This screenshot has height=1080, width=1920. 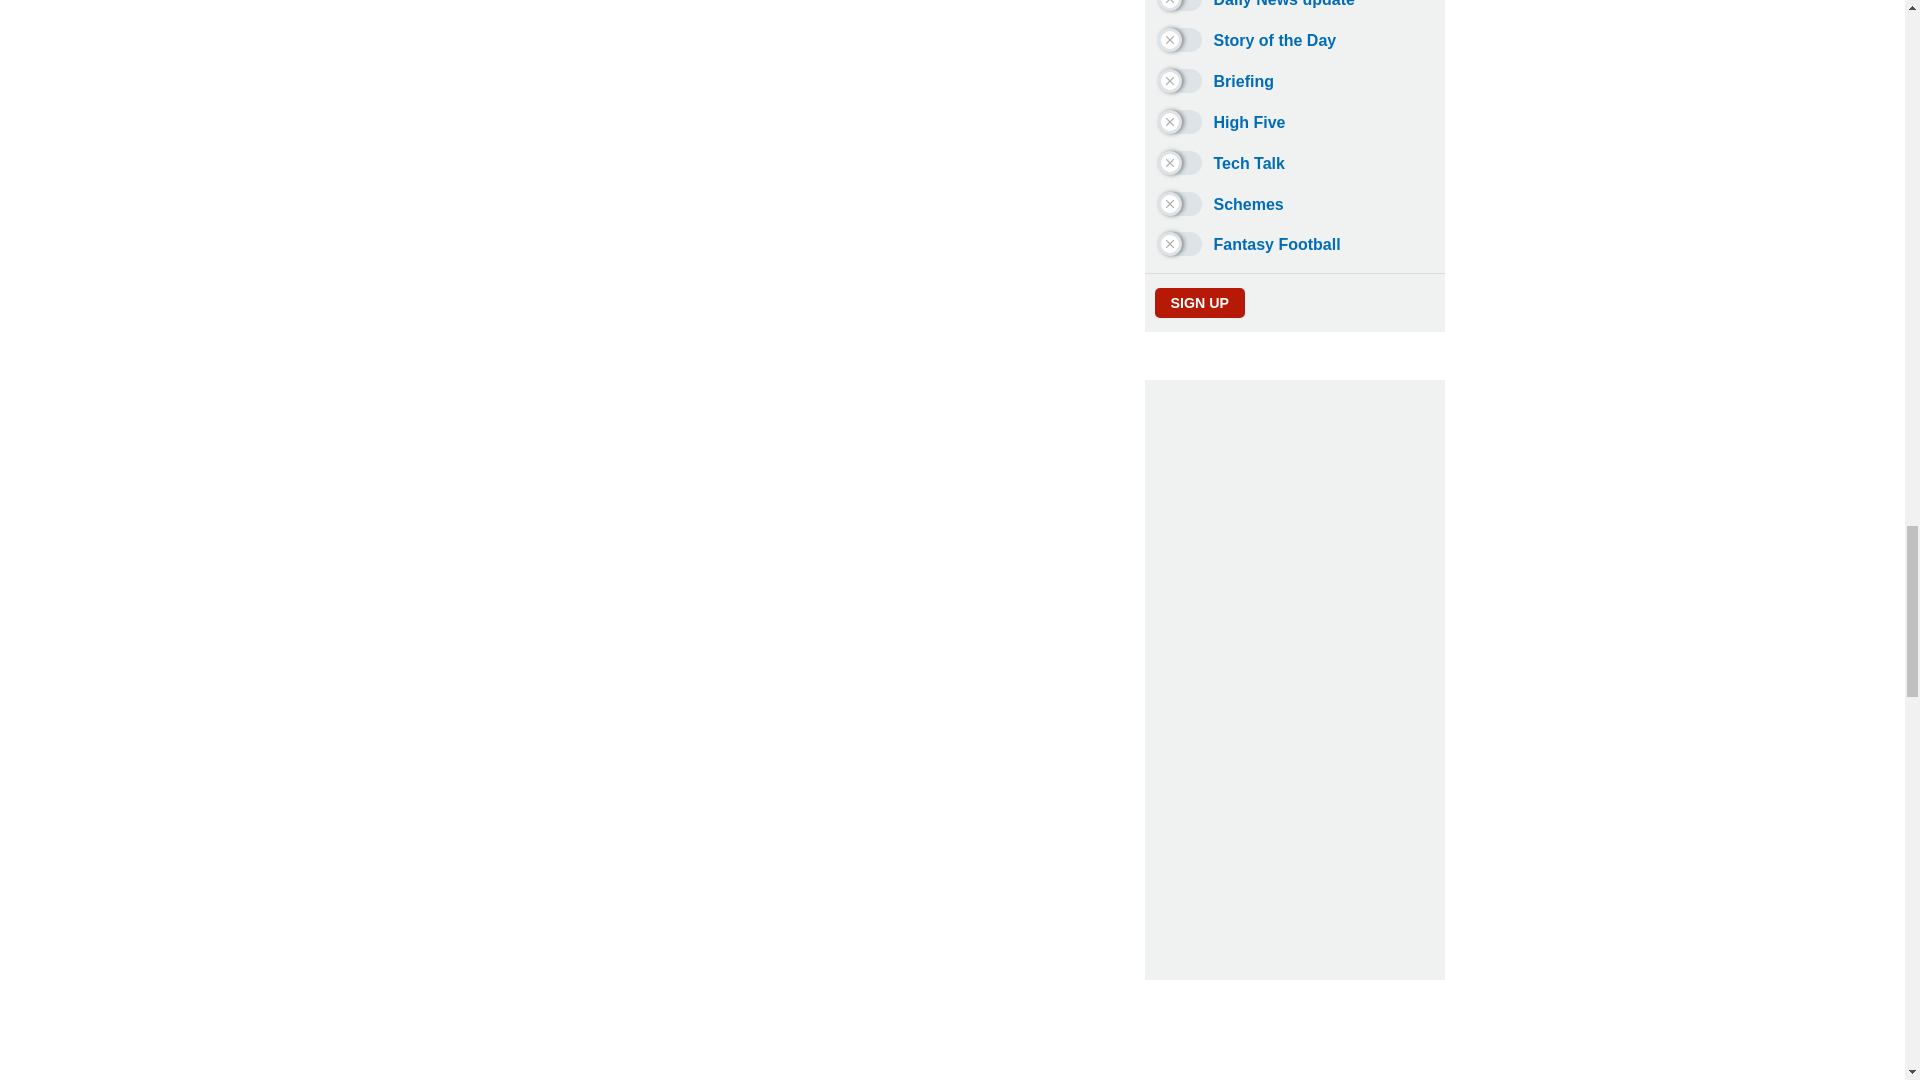 I want to click on 3rd party ad content, so click(x=953, y=1058).